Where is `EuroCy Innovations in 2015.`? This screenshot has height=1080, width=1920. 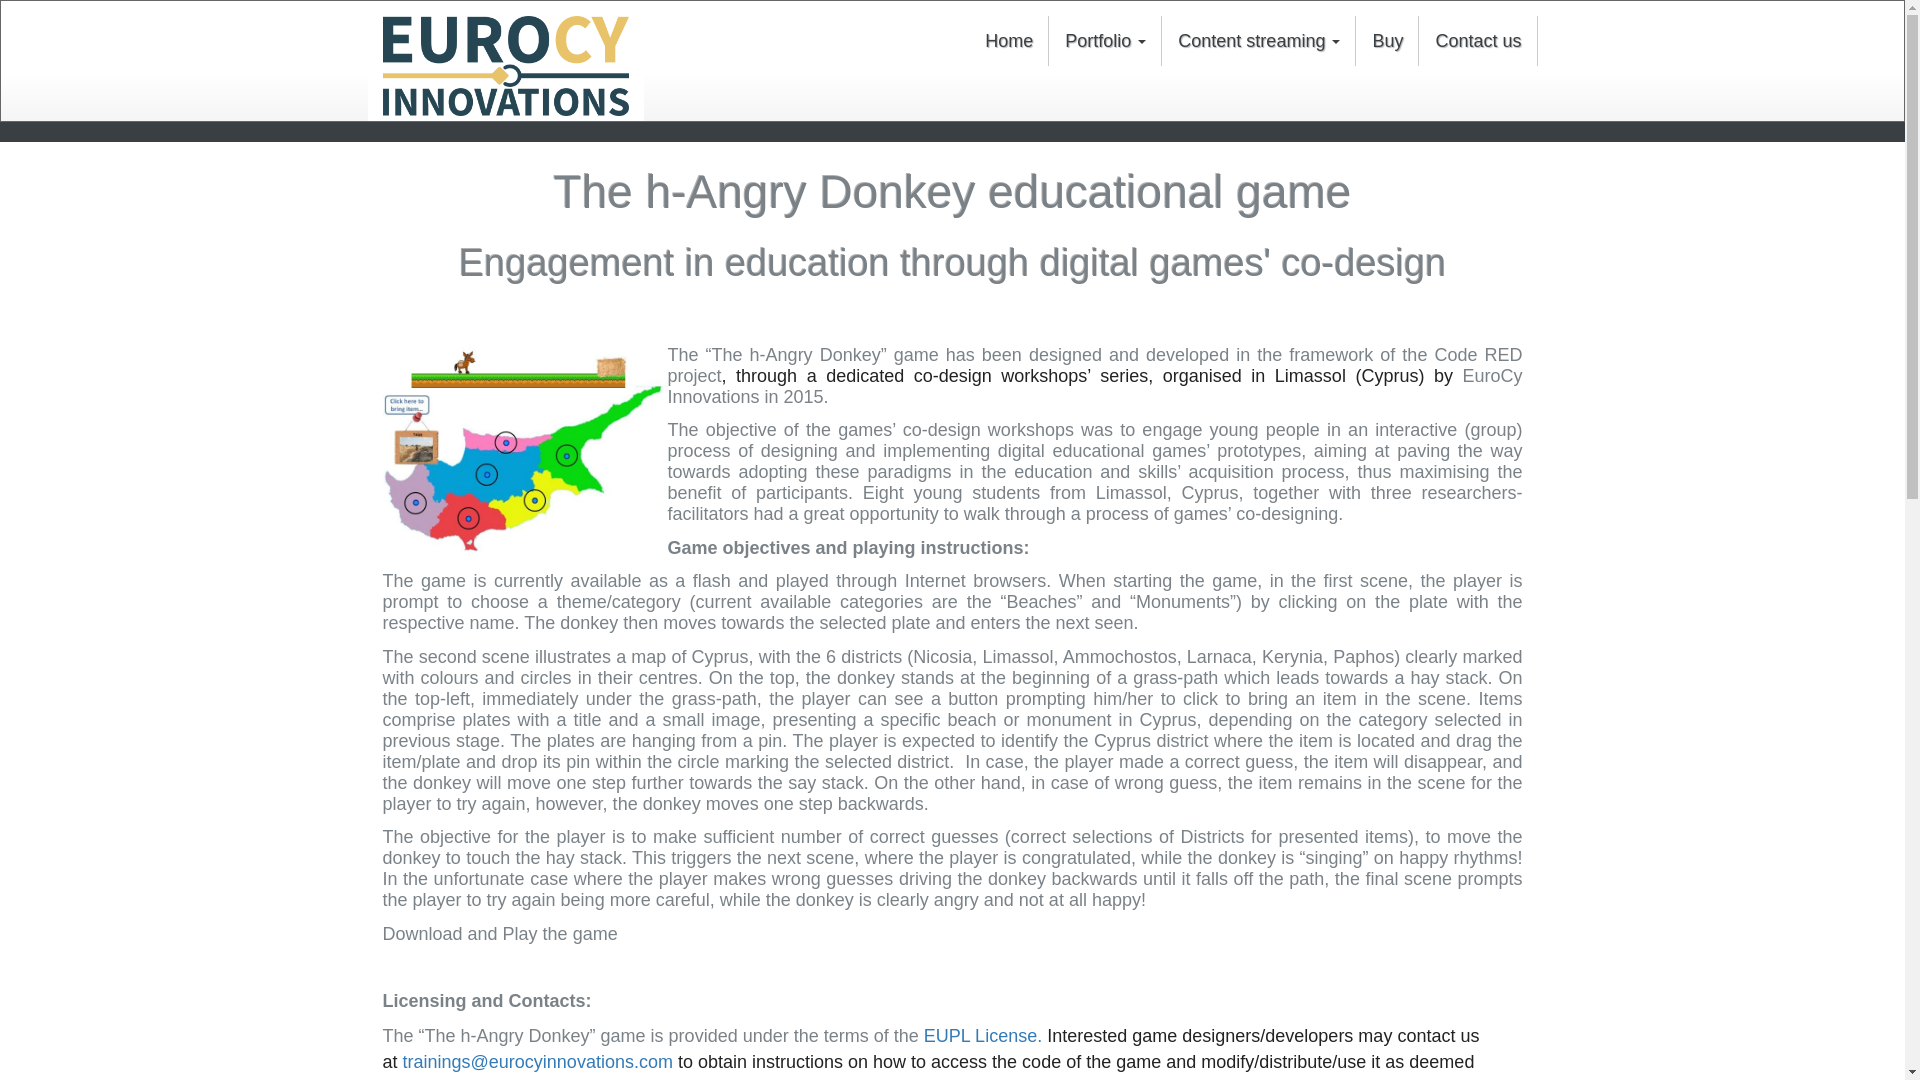 EuroCy Innovations in 2015. is located at coordinates (1095, 386).